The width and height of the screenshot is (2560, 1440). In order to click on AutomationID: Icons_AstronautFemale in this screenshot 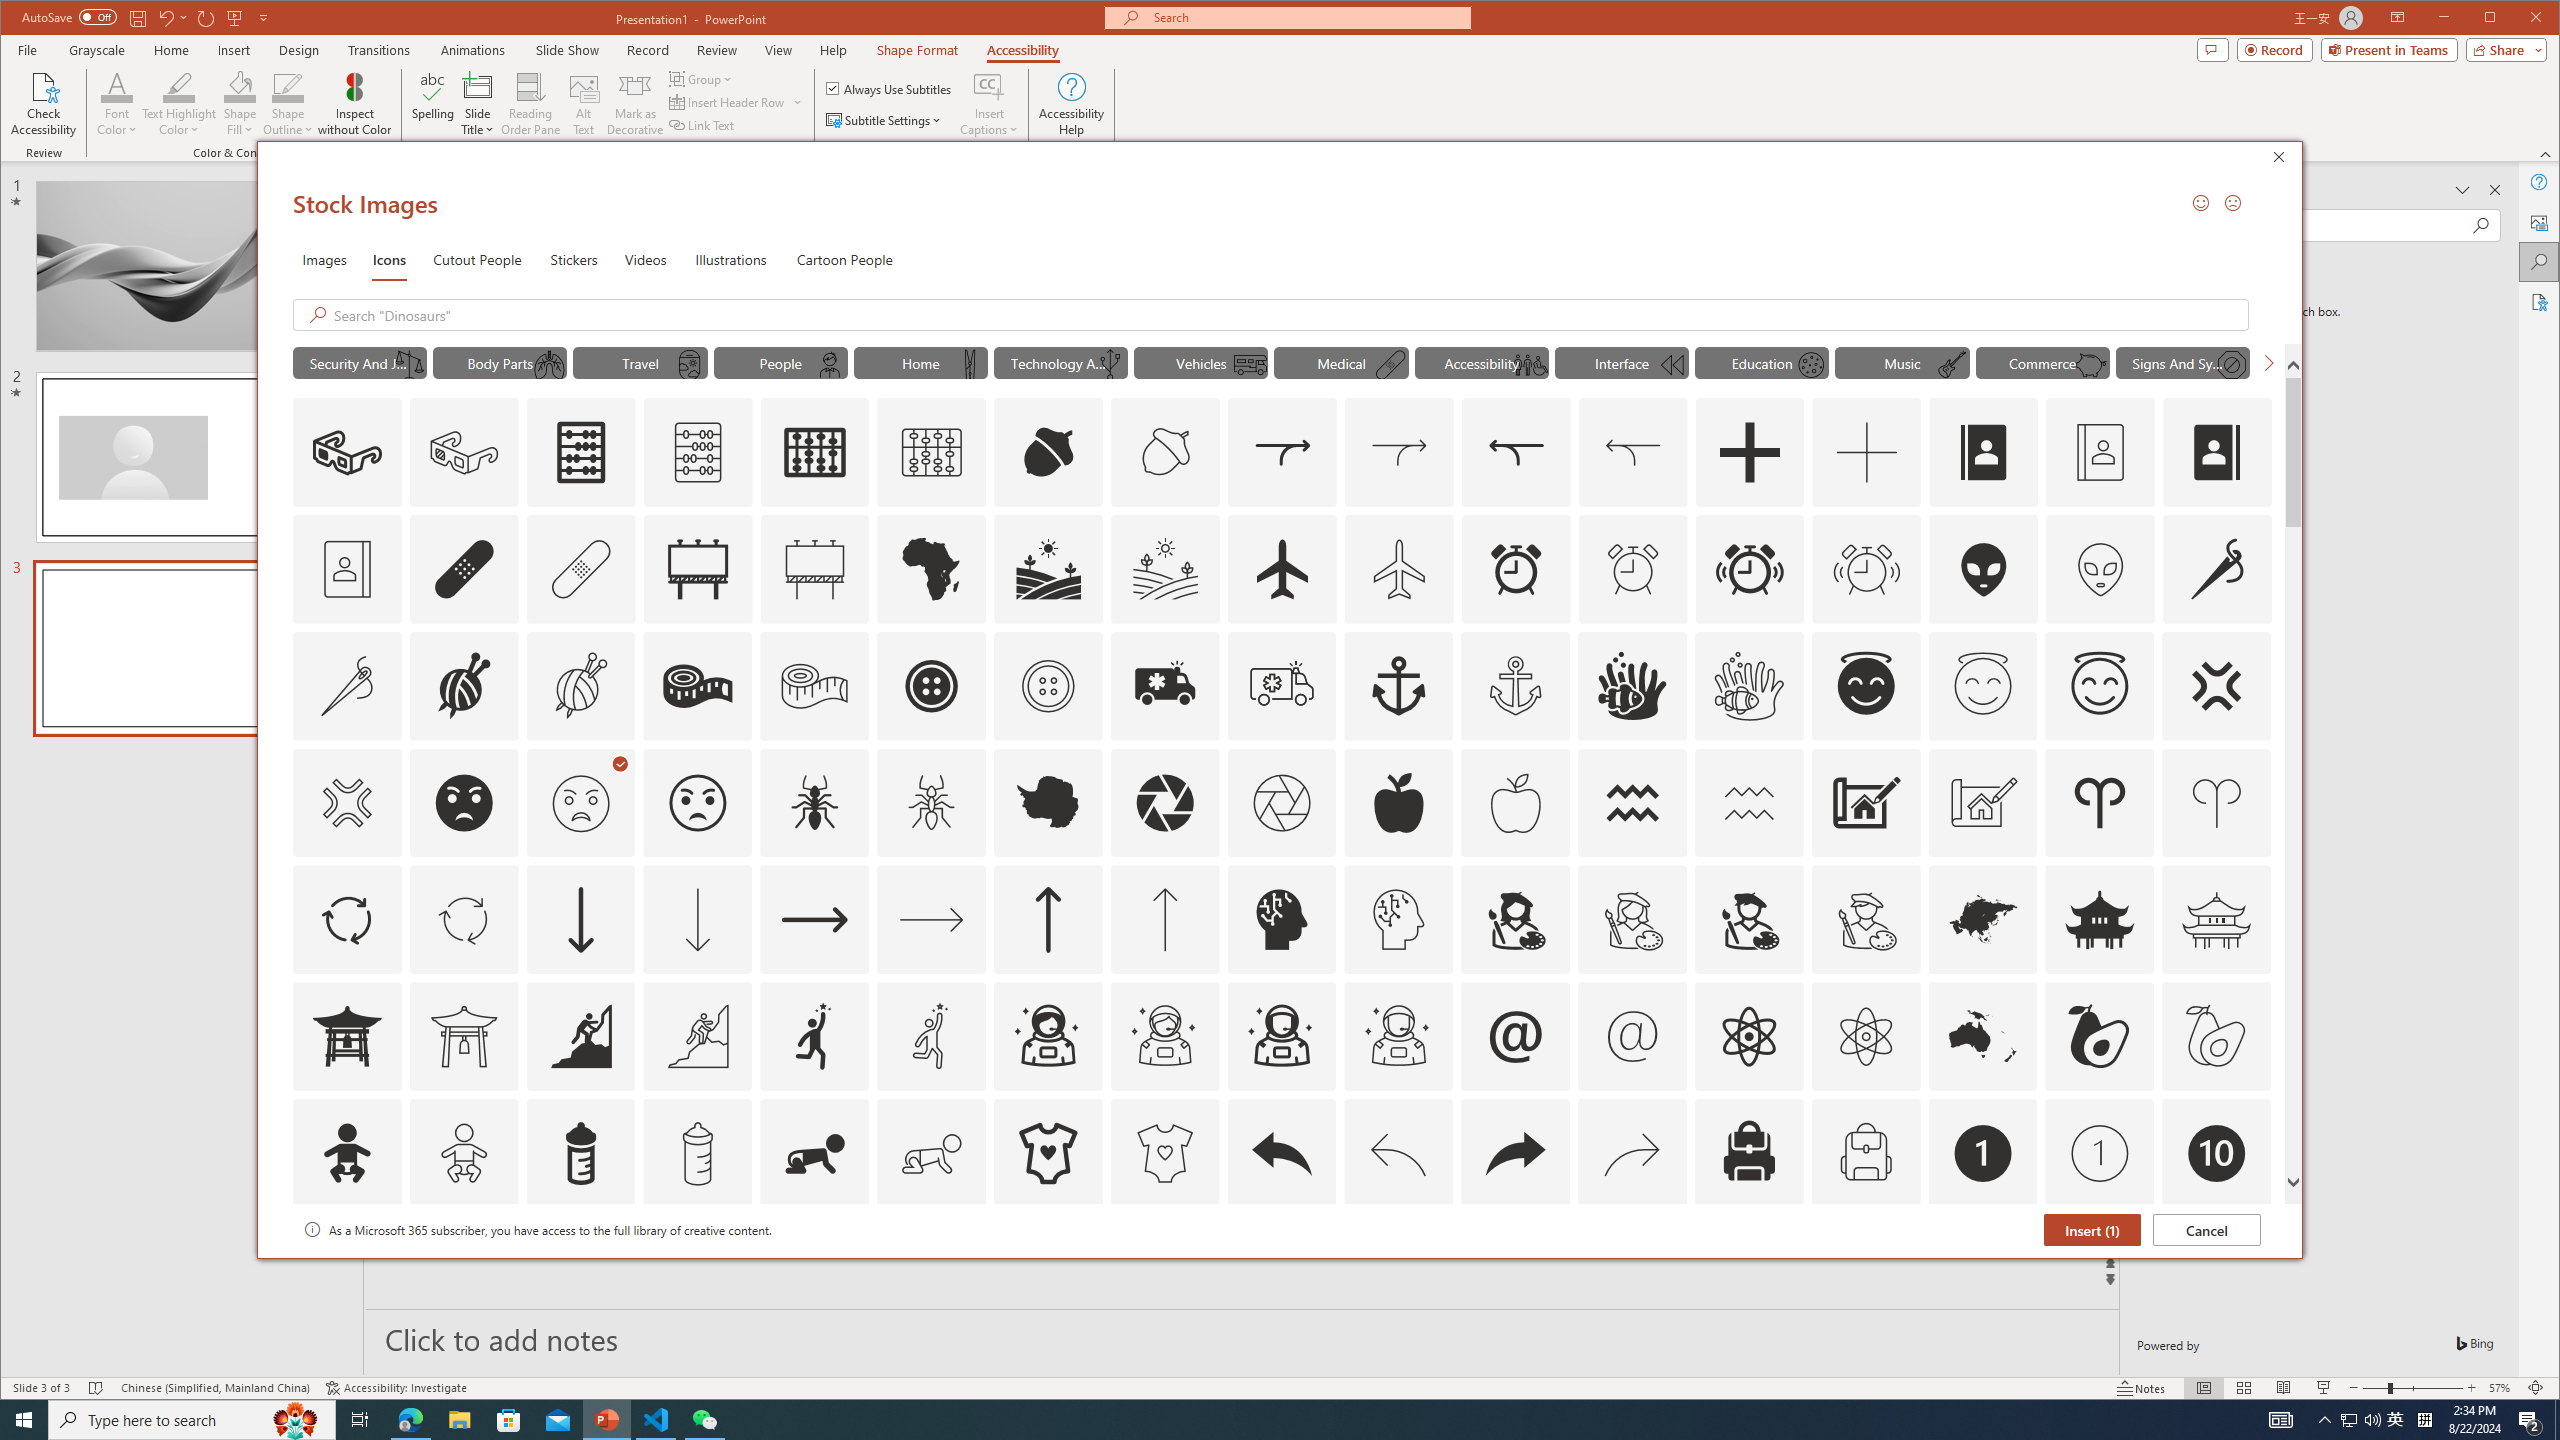, I will do `click(1046, 1036)`.